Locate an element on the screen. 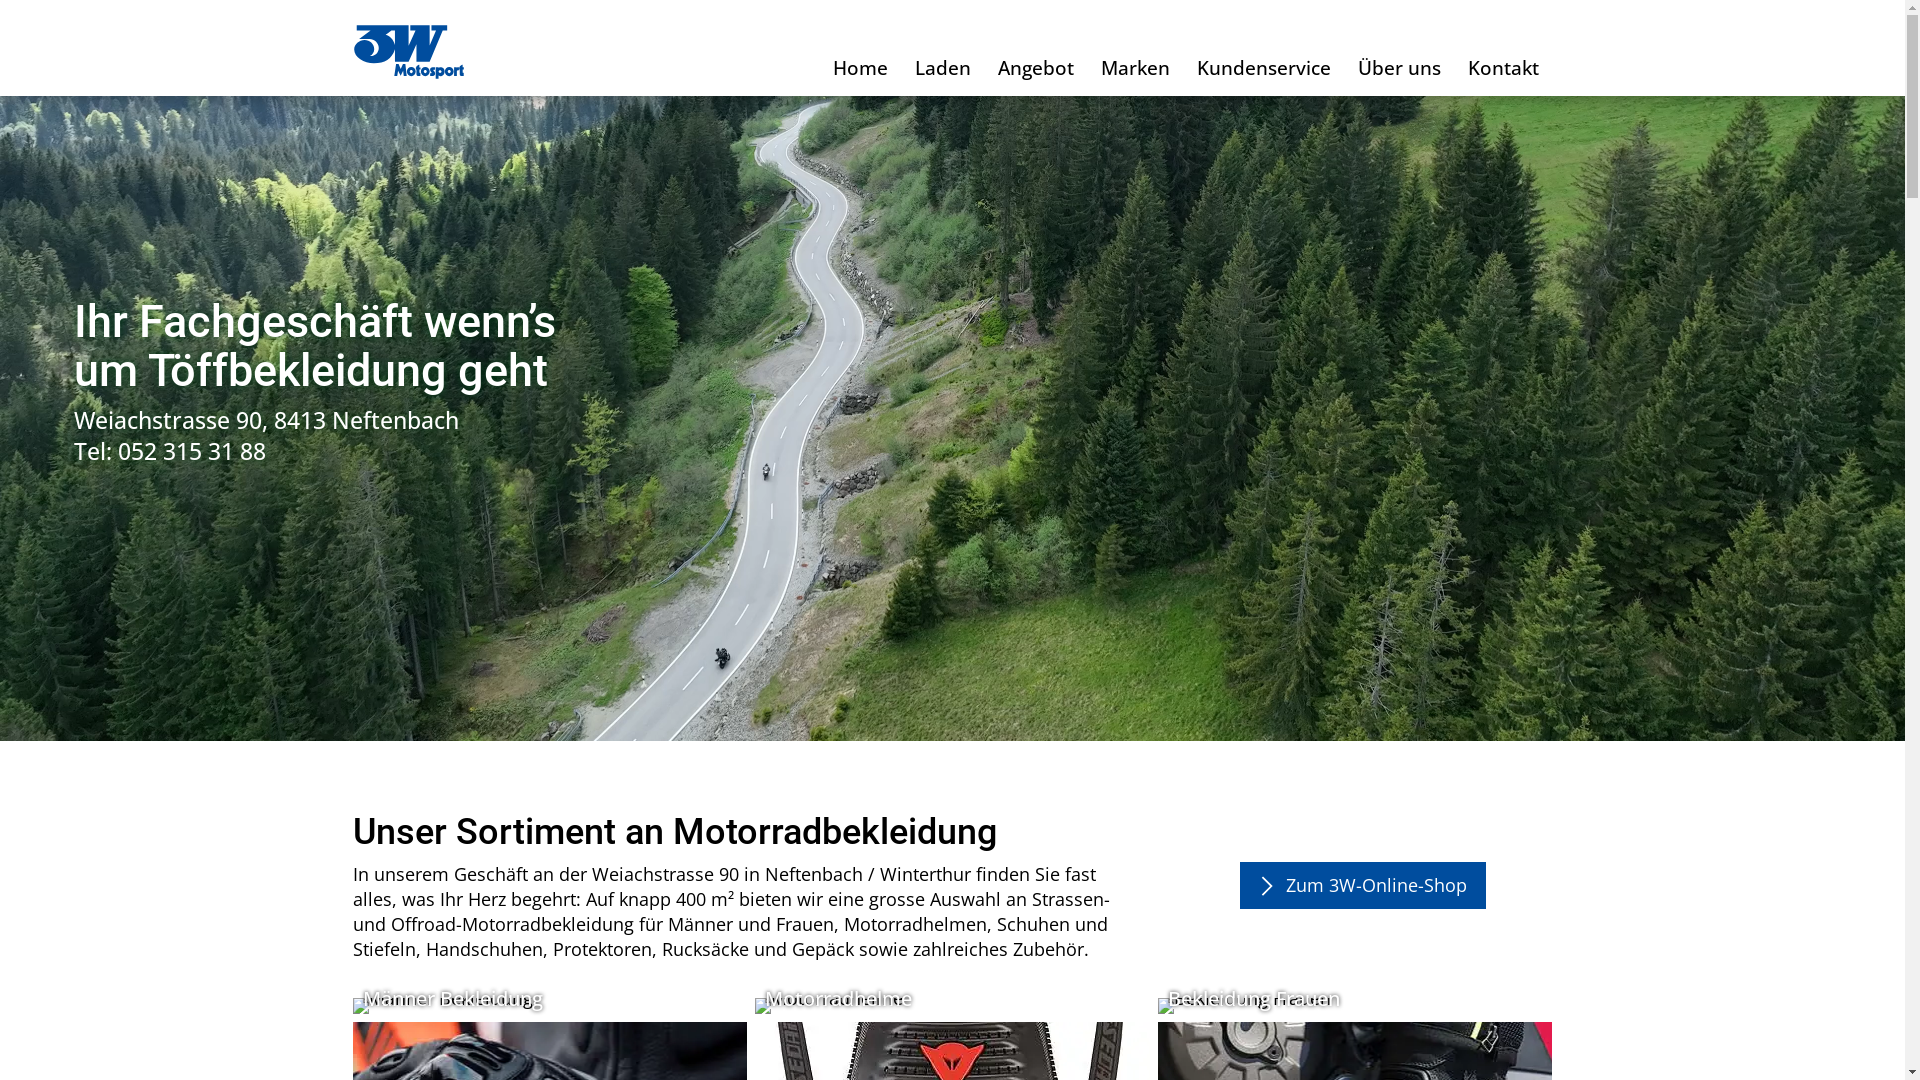 The width and height of the screenshot is (1920, 1080). Zum 3W-Online-Shop is located at coordinates (1364, 886).